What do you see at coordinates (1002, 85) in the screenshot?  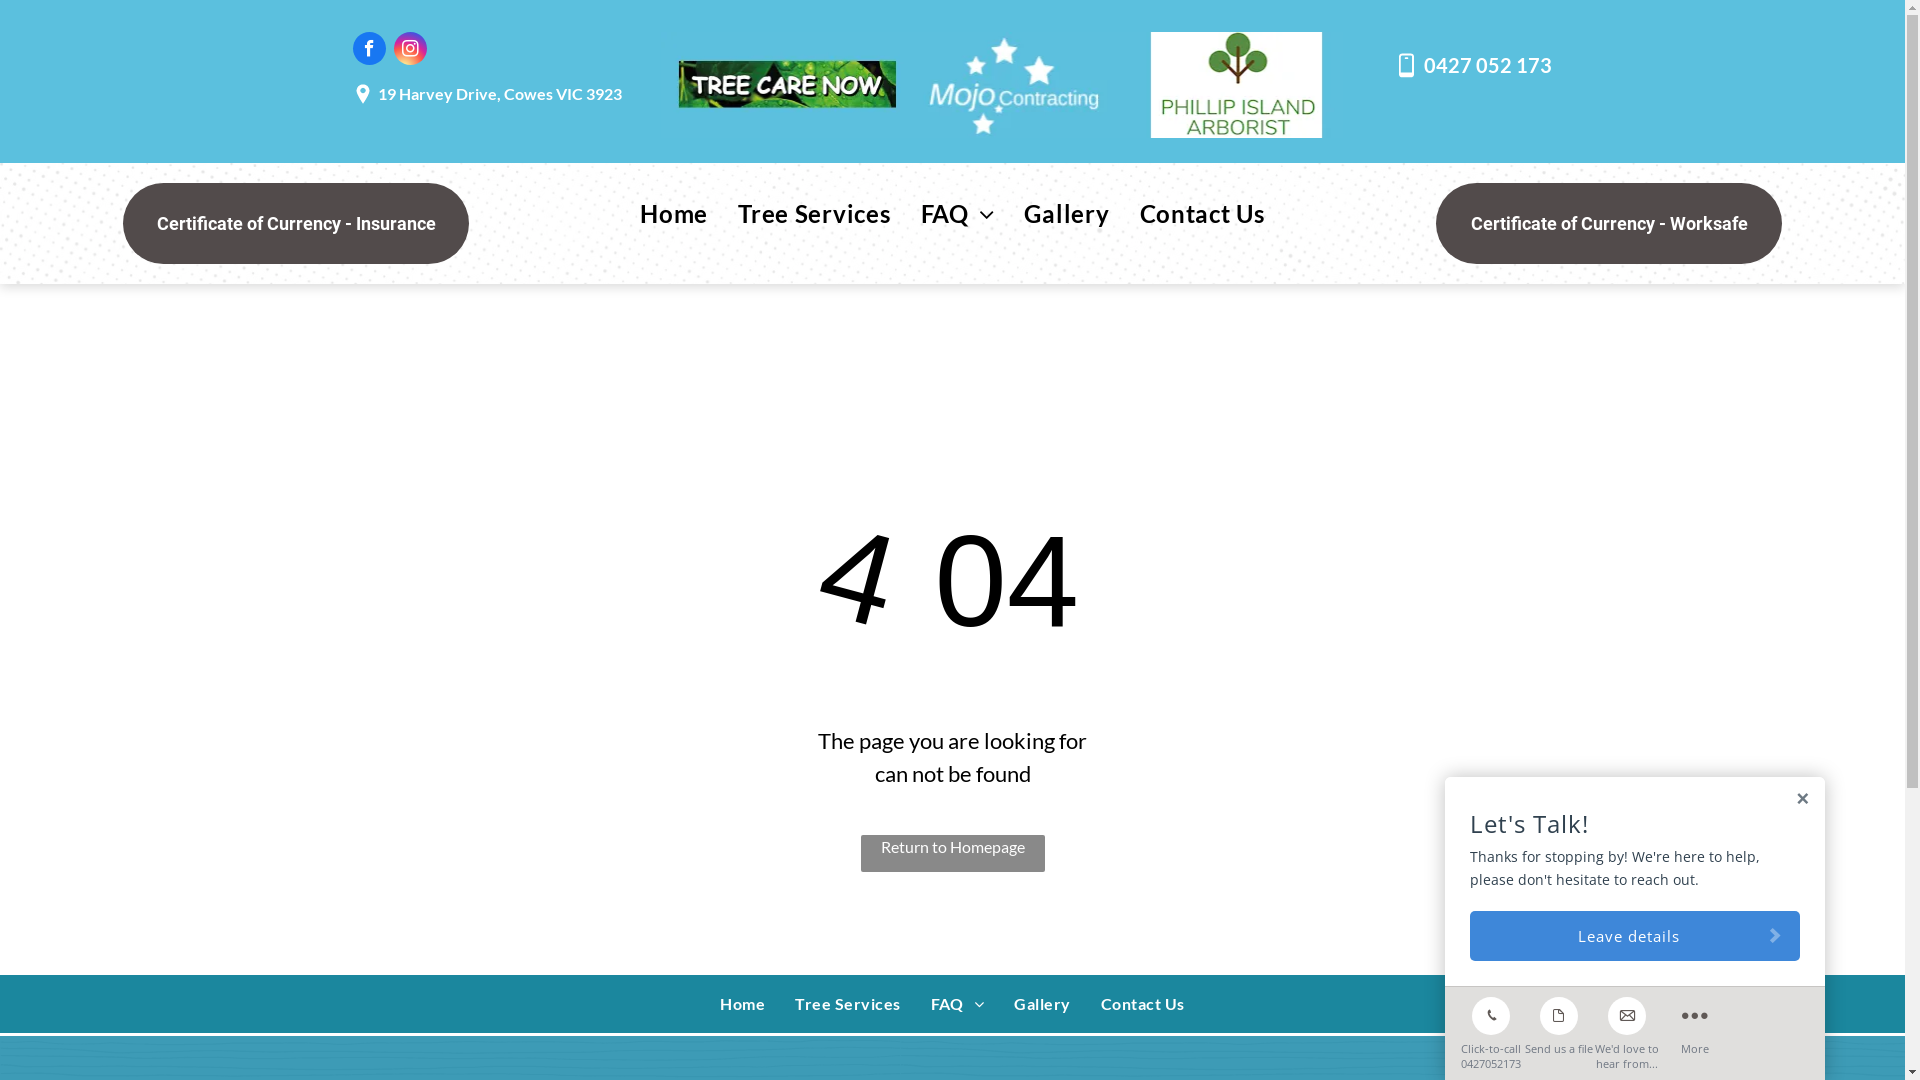 I see `Mojo Contracting Tree and Stump Removal` at bounding box center [1002, 85].